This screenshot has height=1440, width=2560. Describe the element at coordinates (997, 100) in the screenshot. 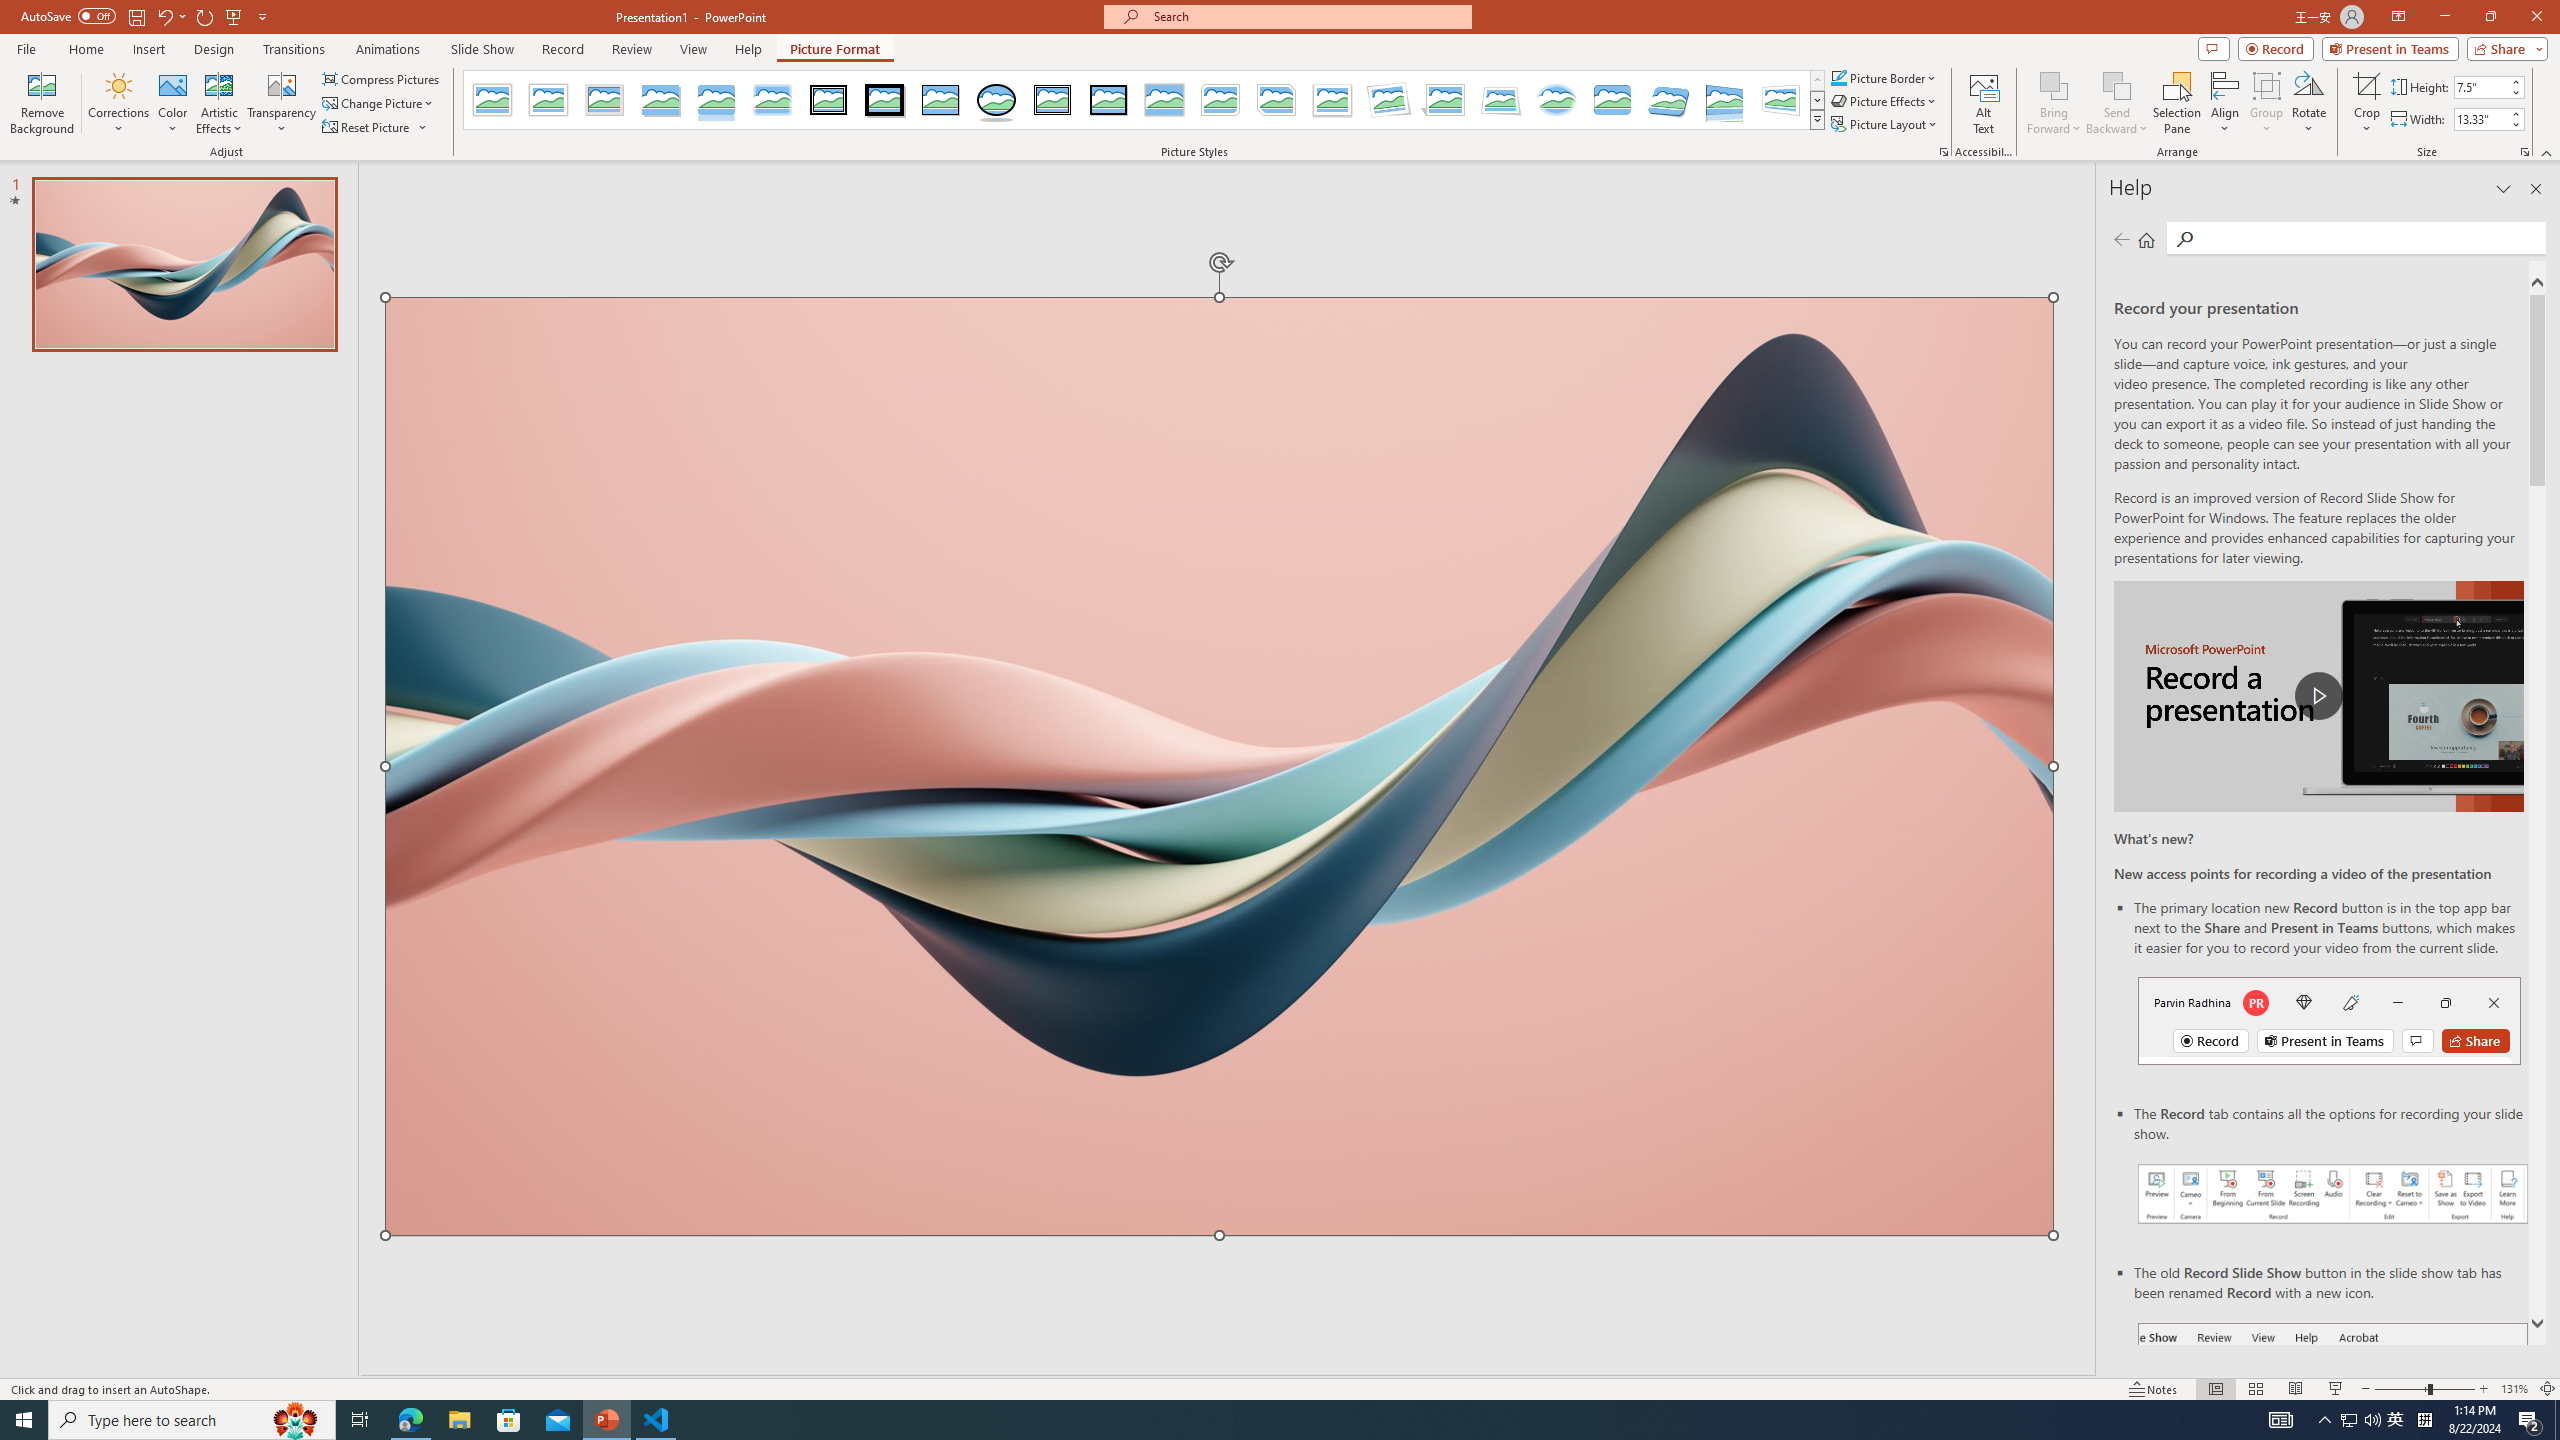

I see `Beveled Oval, Black` at that location.